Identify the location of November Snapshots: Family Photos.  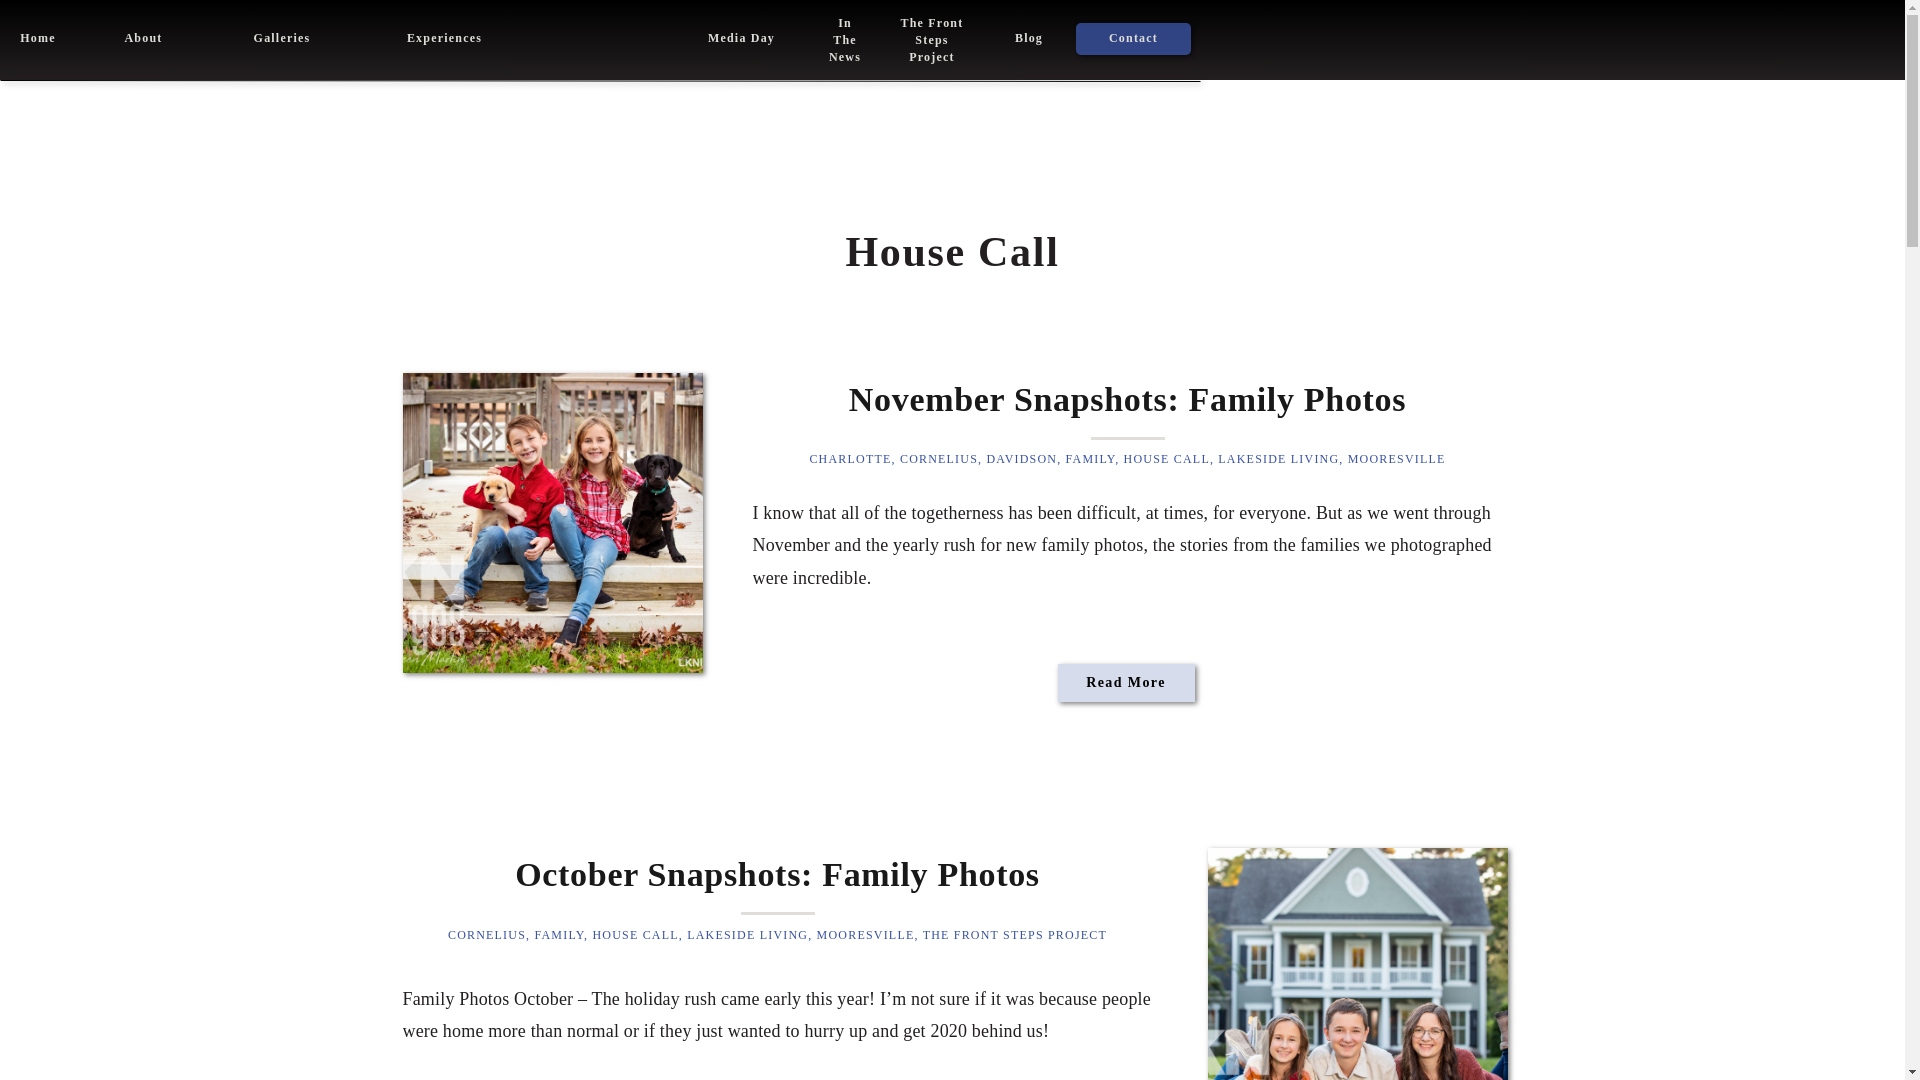
(281, 38).